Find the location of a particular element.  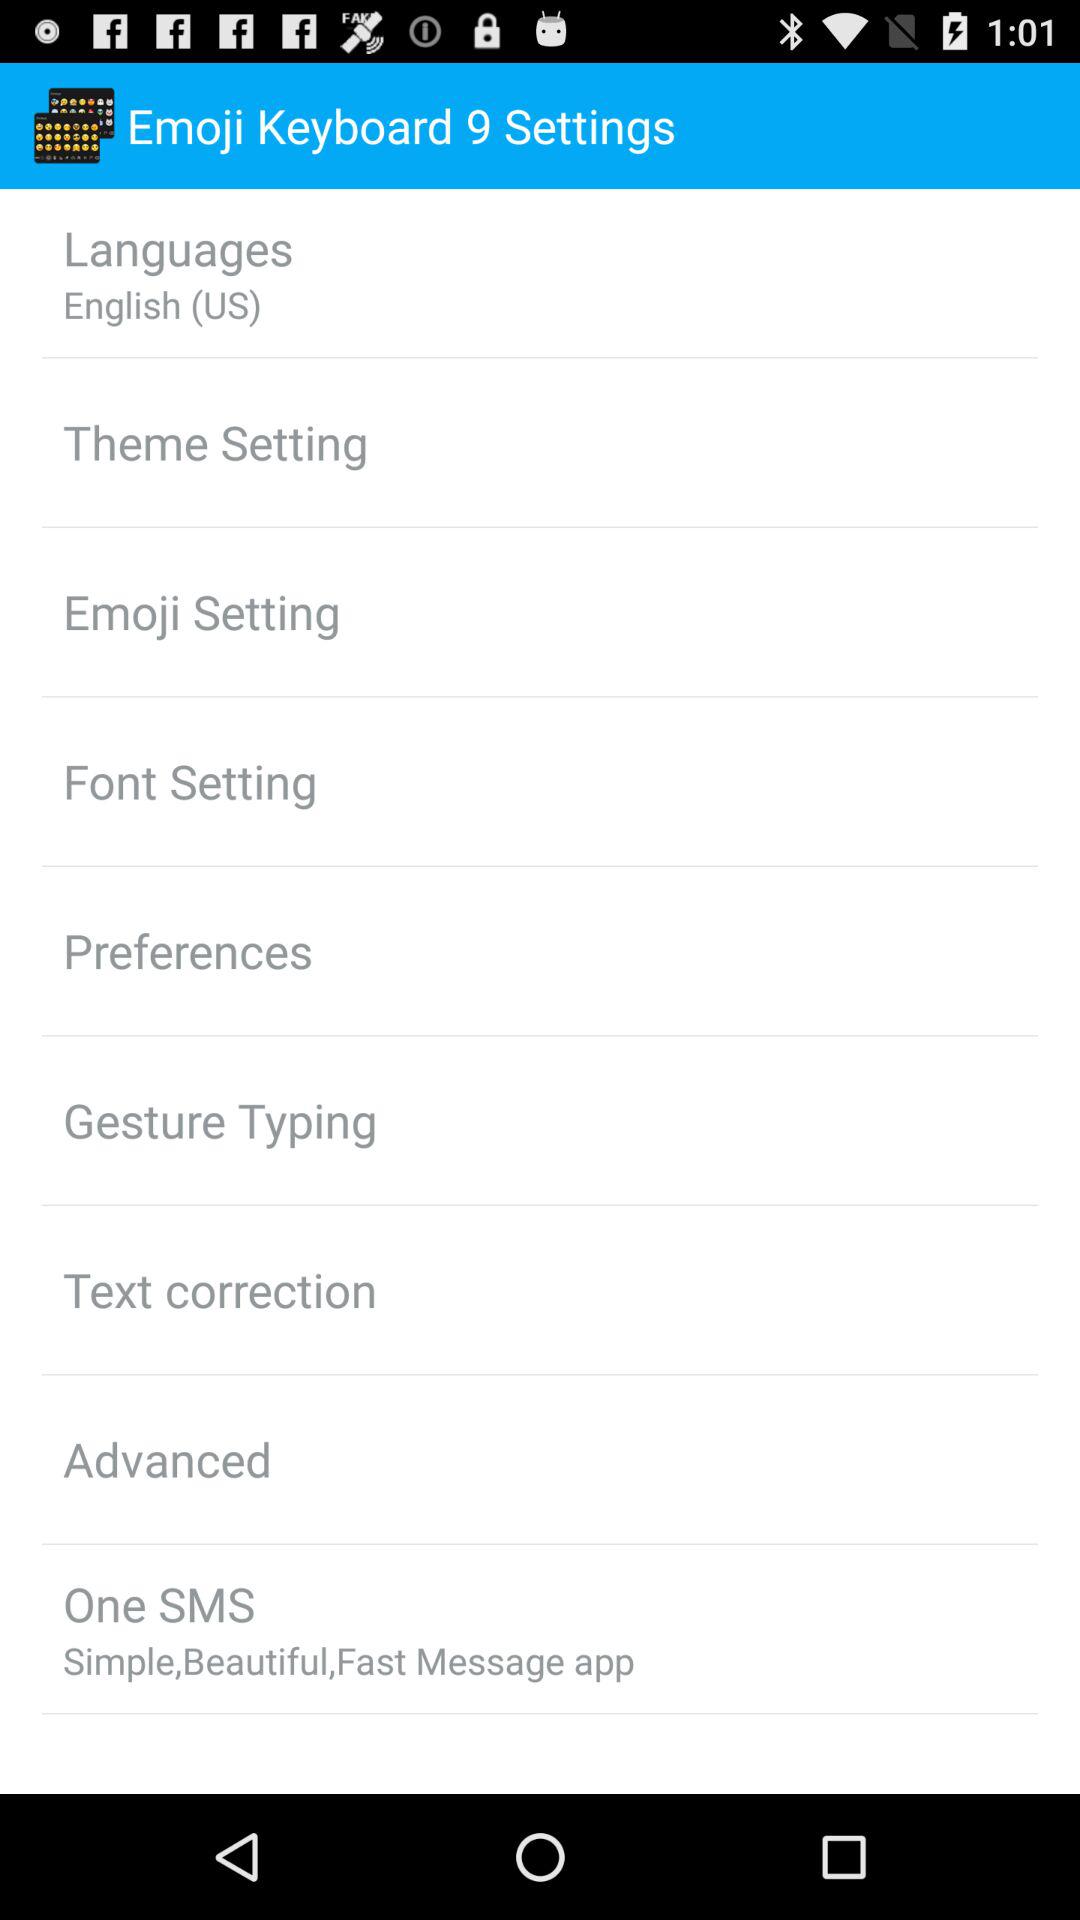

click the app below the emoji setting item is located at coordinates (190, 781).